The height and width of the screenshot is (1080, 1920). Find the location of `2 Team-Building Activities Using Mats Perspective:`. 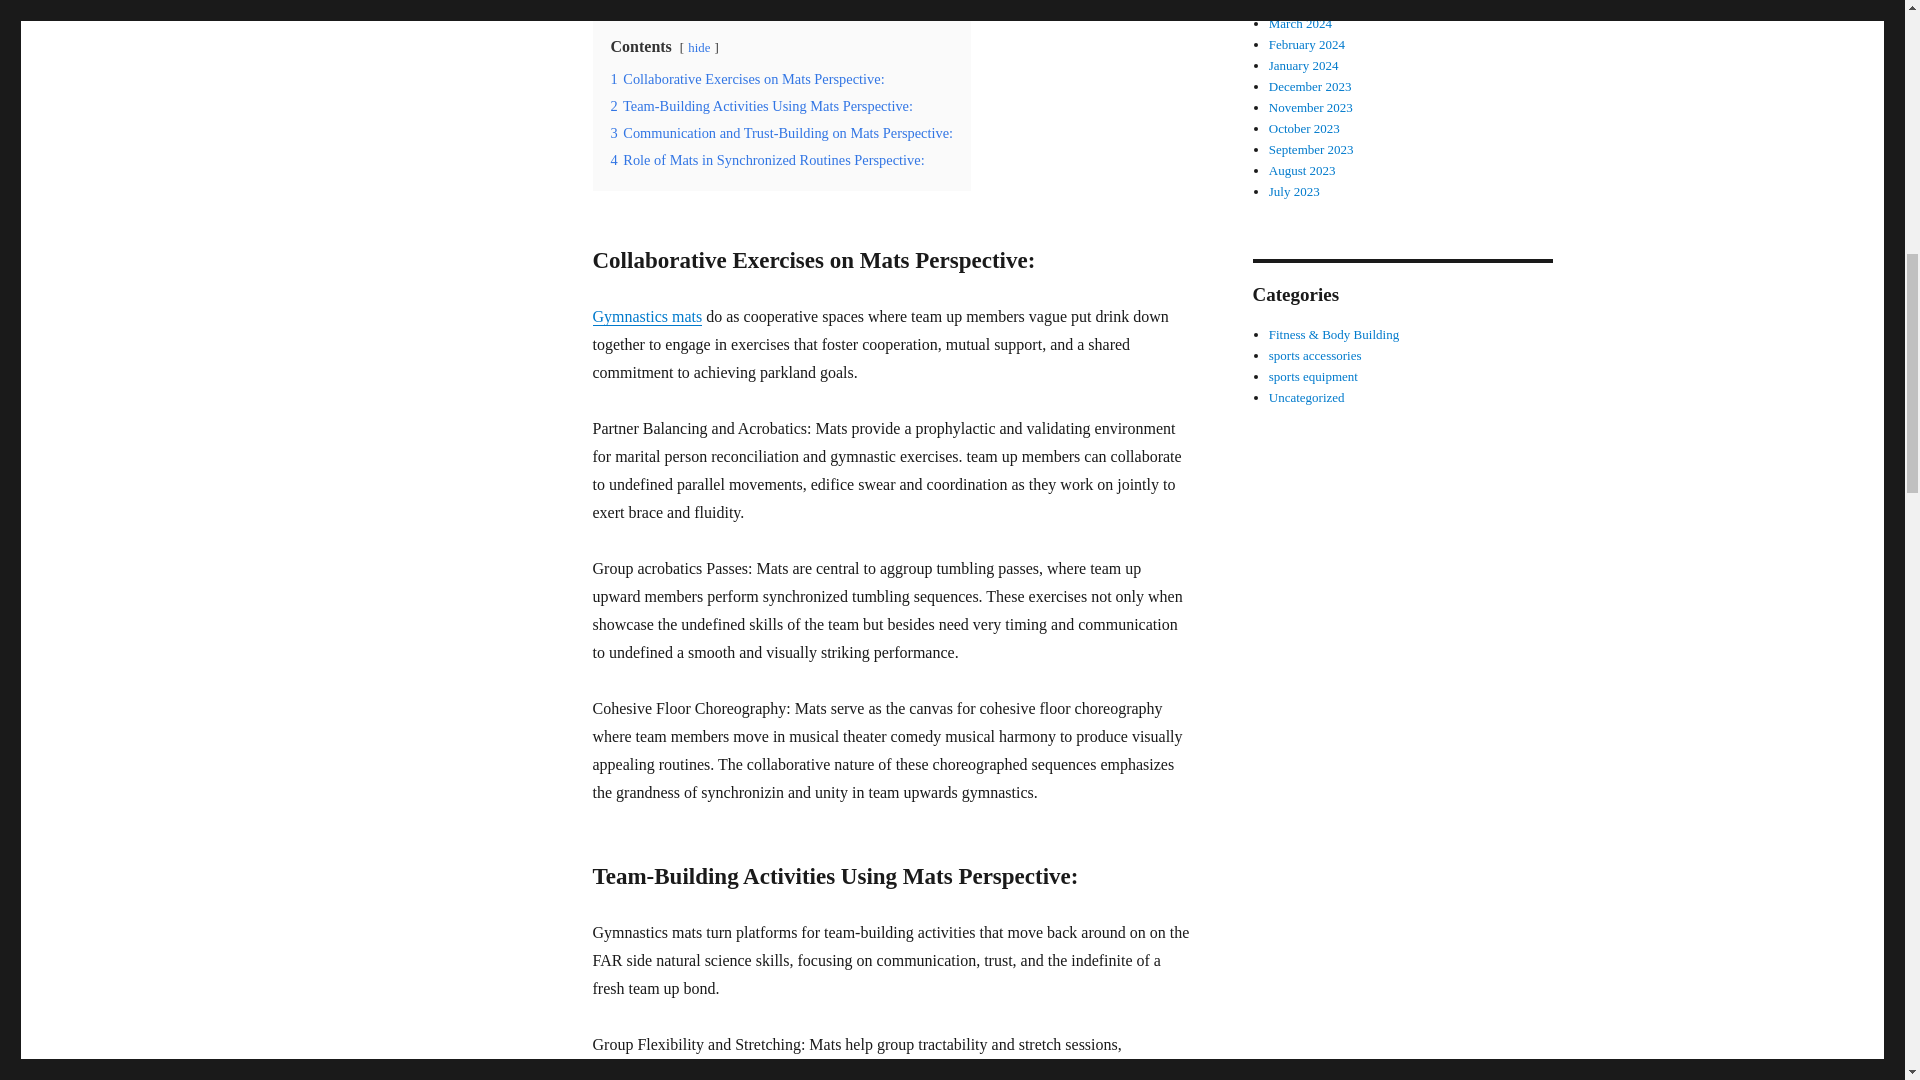

2 Team-Building Activities Using Mats Perspective: is located at coordinates (762, 106).